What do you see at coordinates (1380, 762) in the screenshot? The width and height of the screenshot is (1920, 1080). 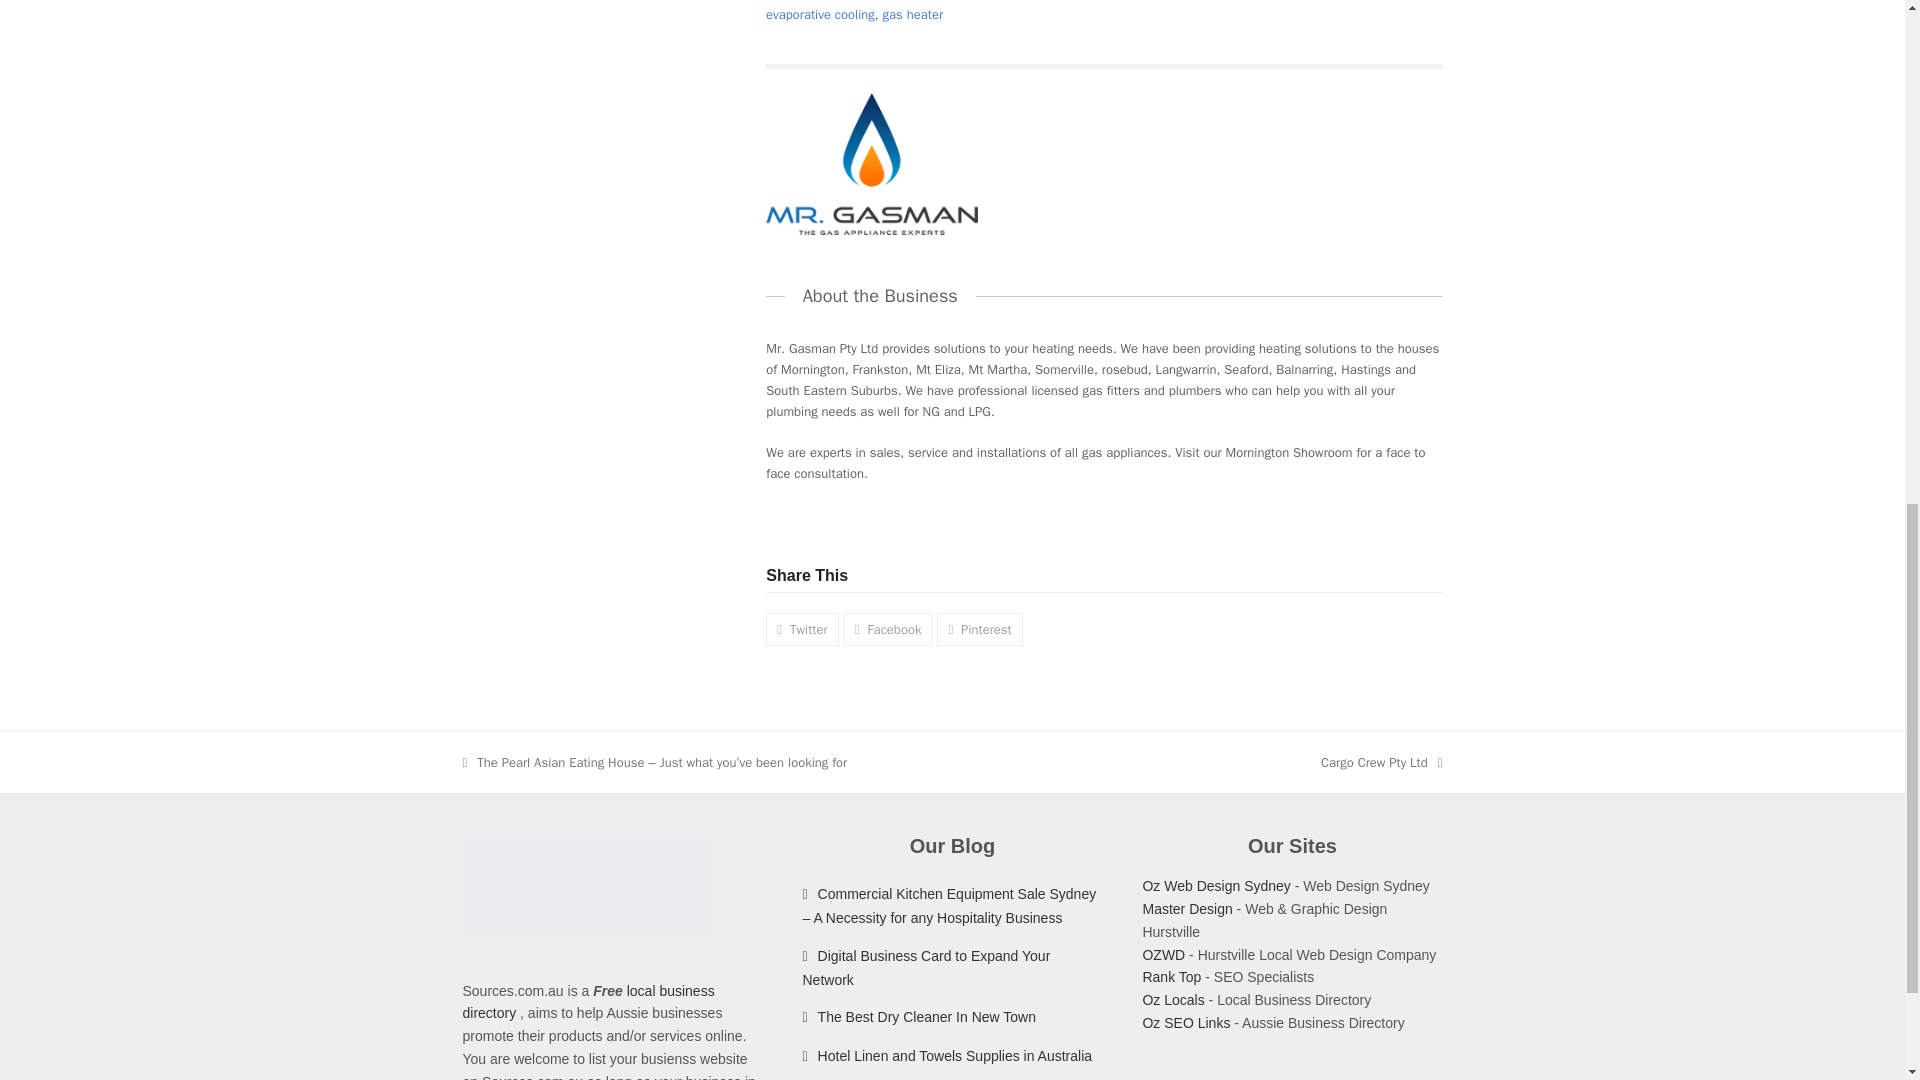 I see `OZWD` at bounding box center [1380, 762].